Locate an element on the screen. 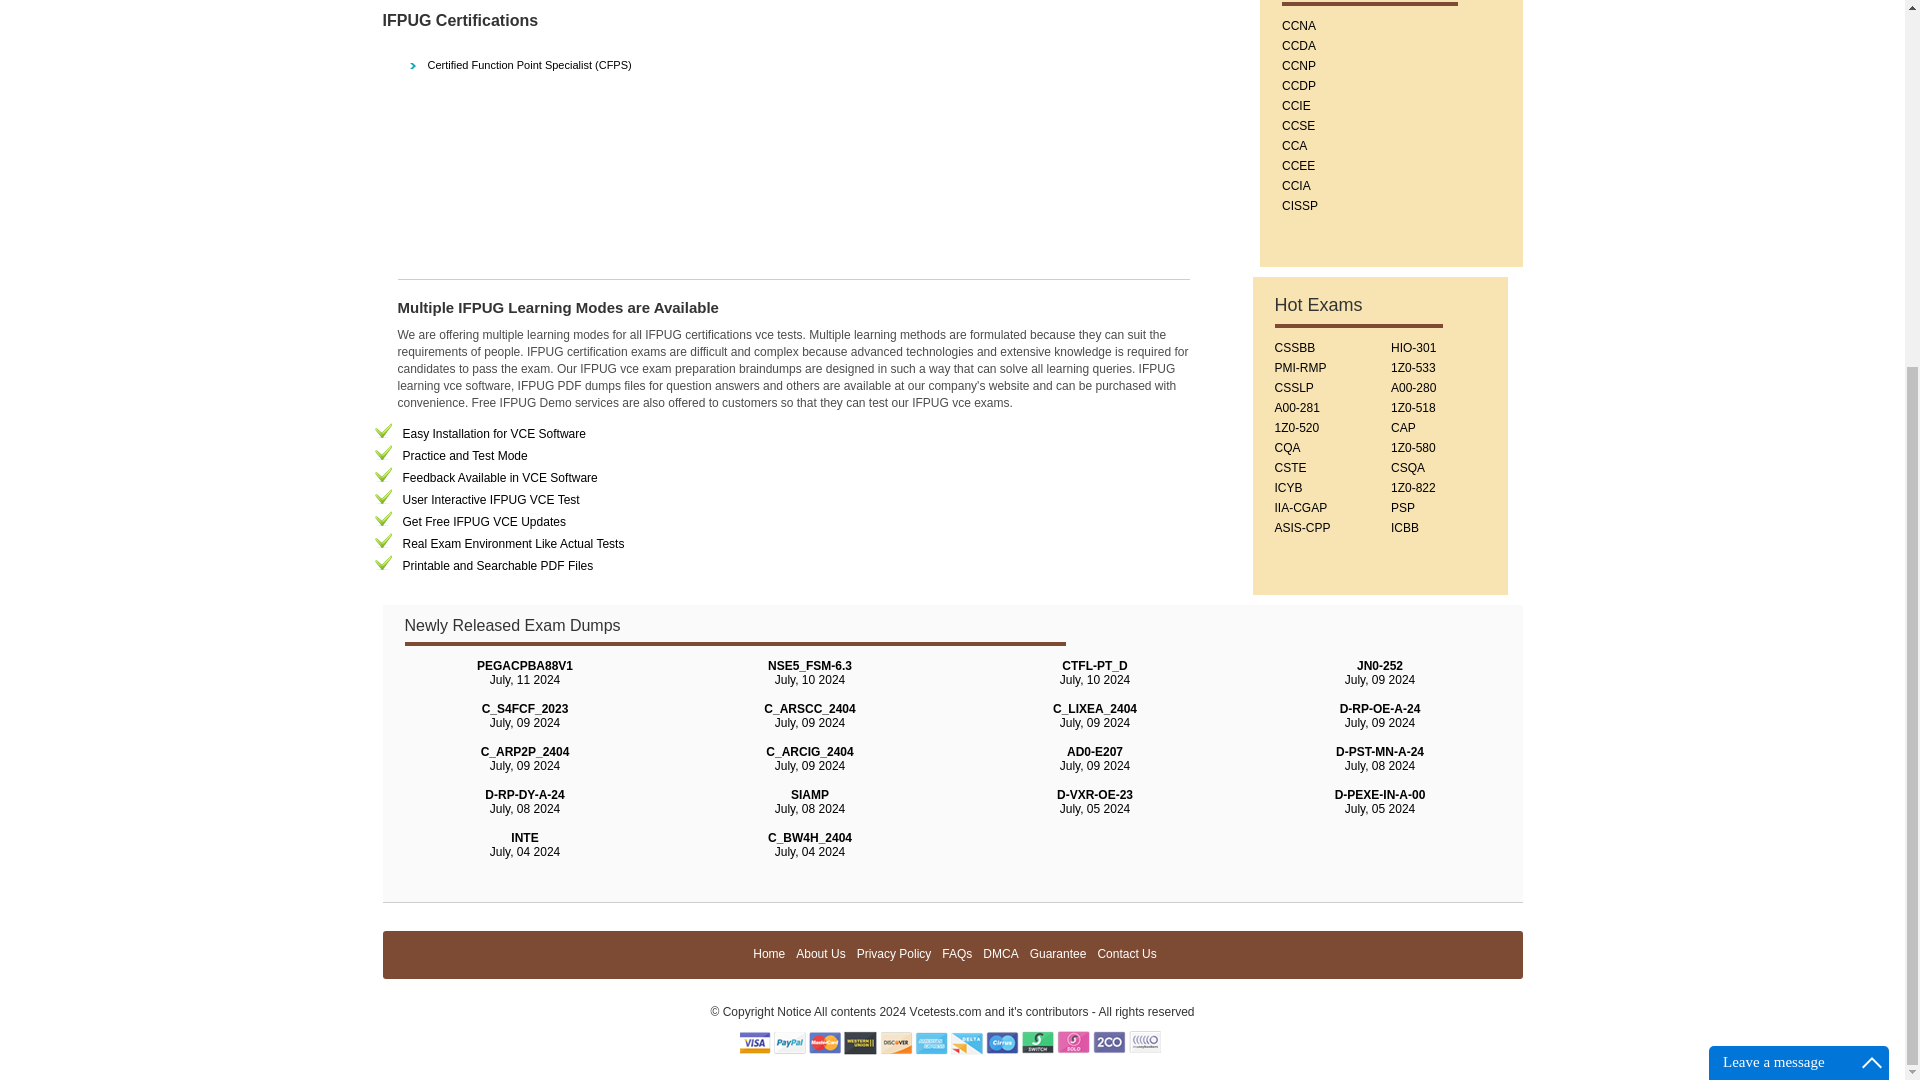 This screenshot has width=1920, height=1080. 1Z0-533 is located at coordinates (1413, 367).